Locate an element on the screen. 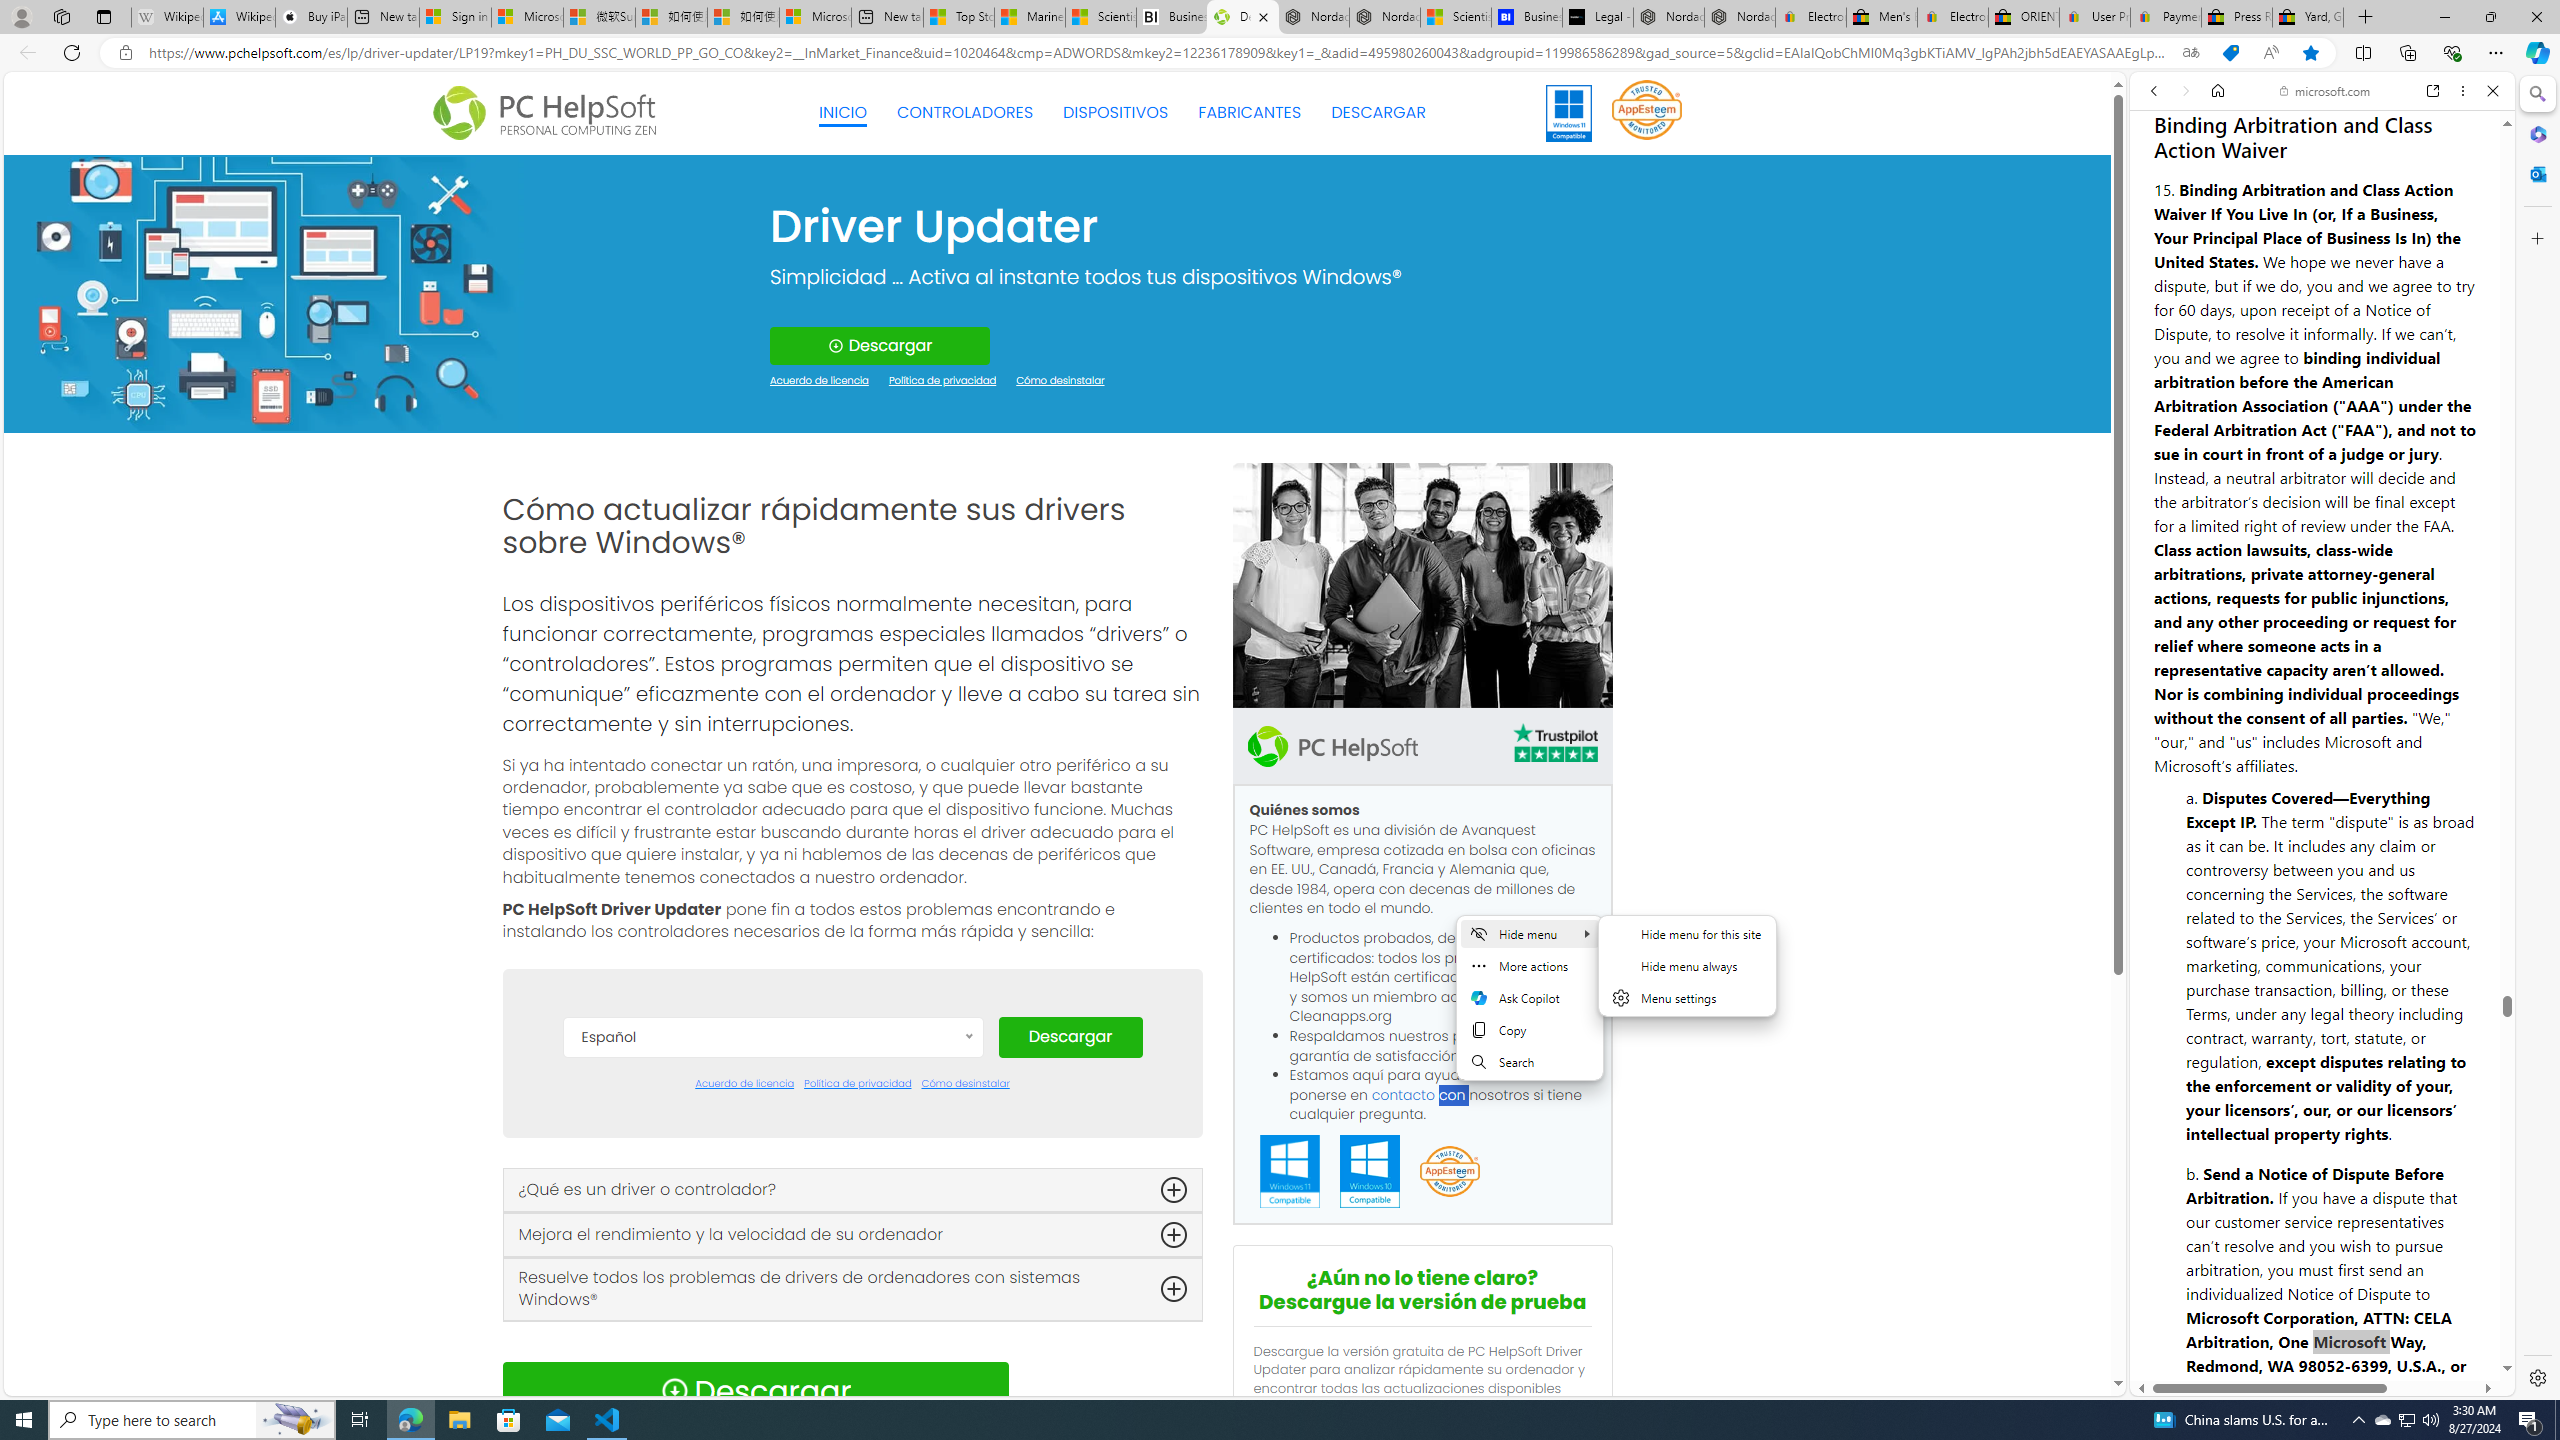  Buy iPad - Apple is located at coordinates (310, 17).